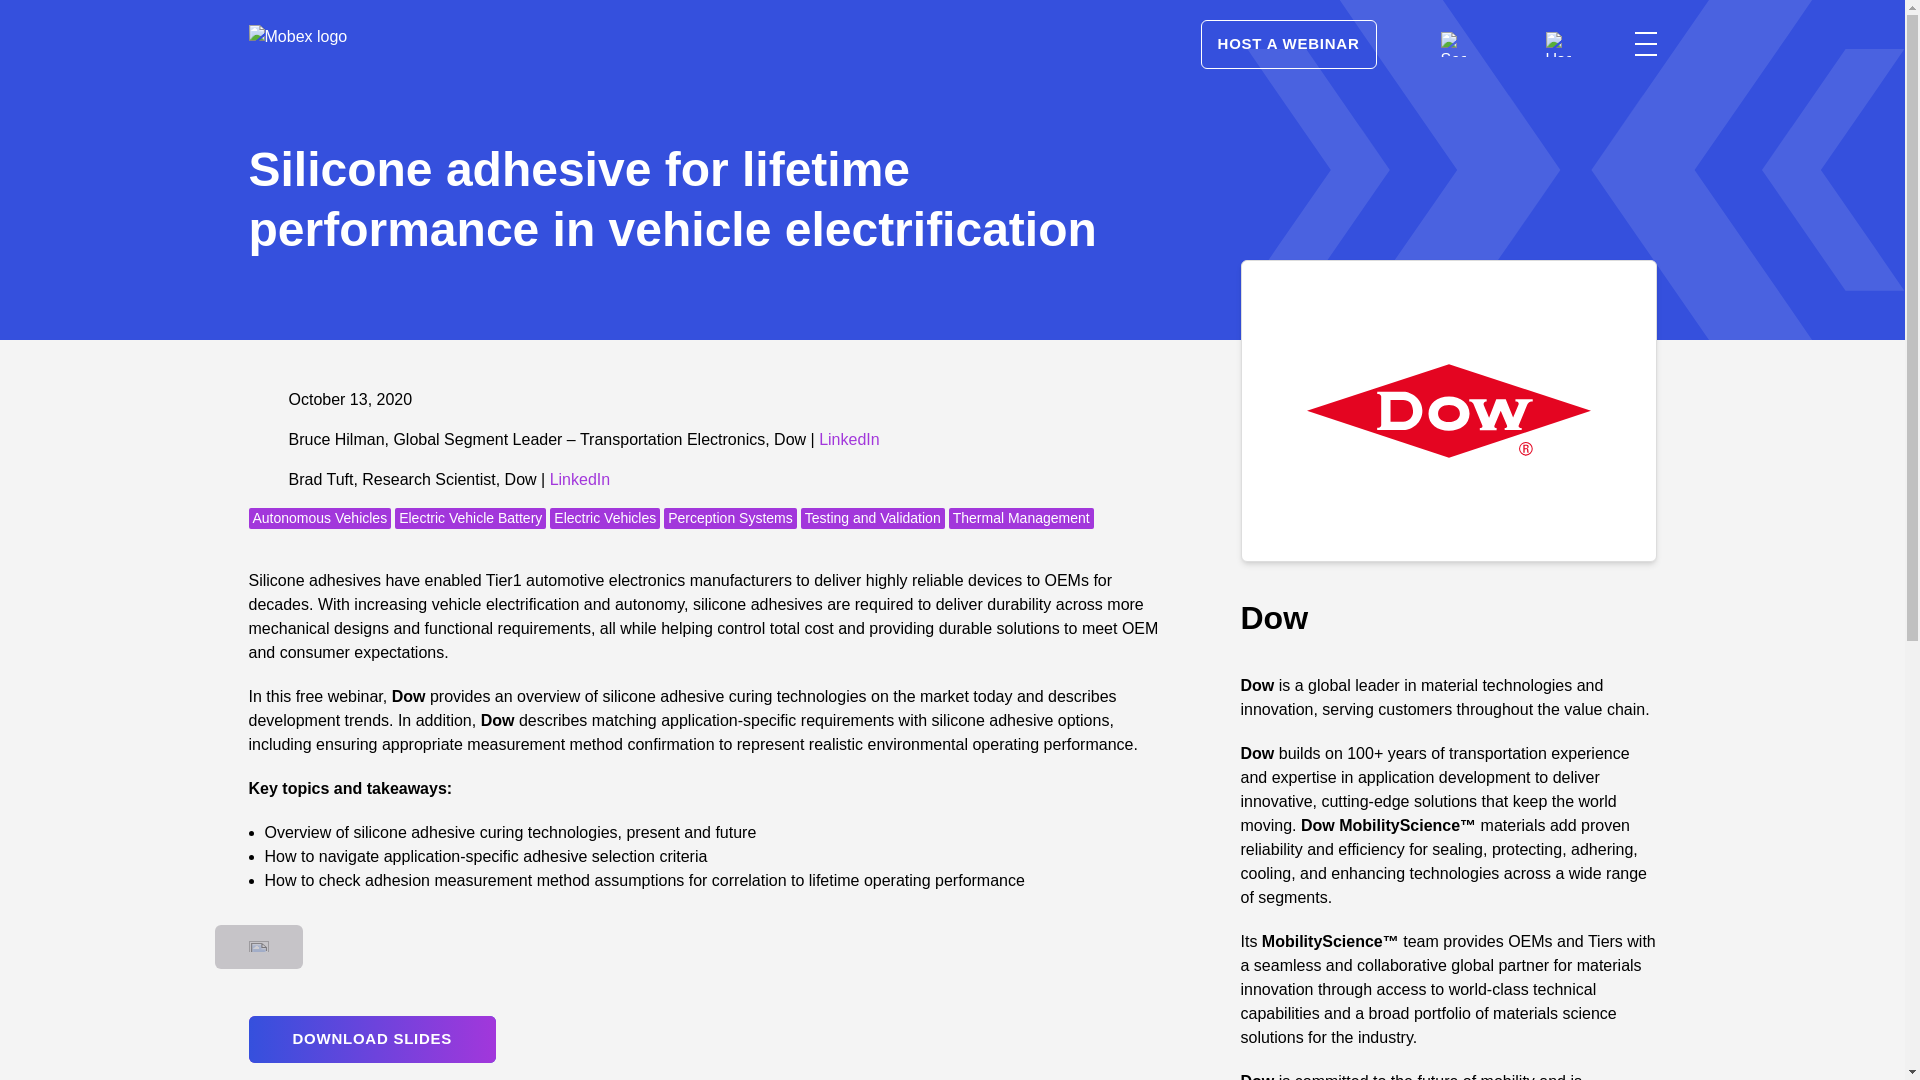 This screenshot has width=1920, height=1080. I want to click on Thermal Management, so click(1021, 518).